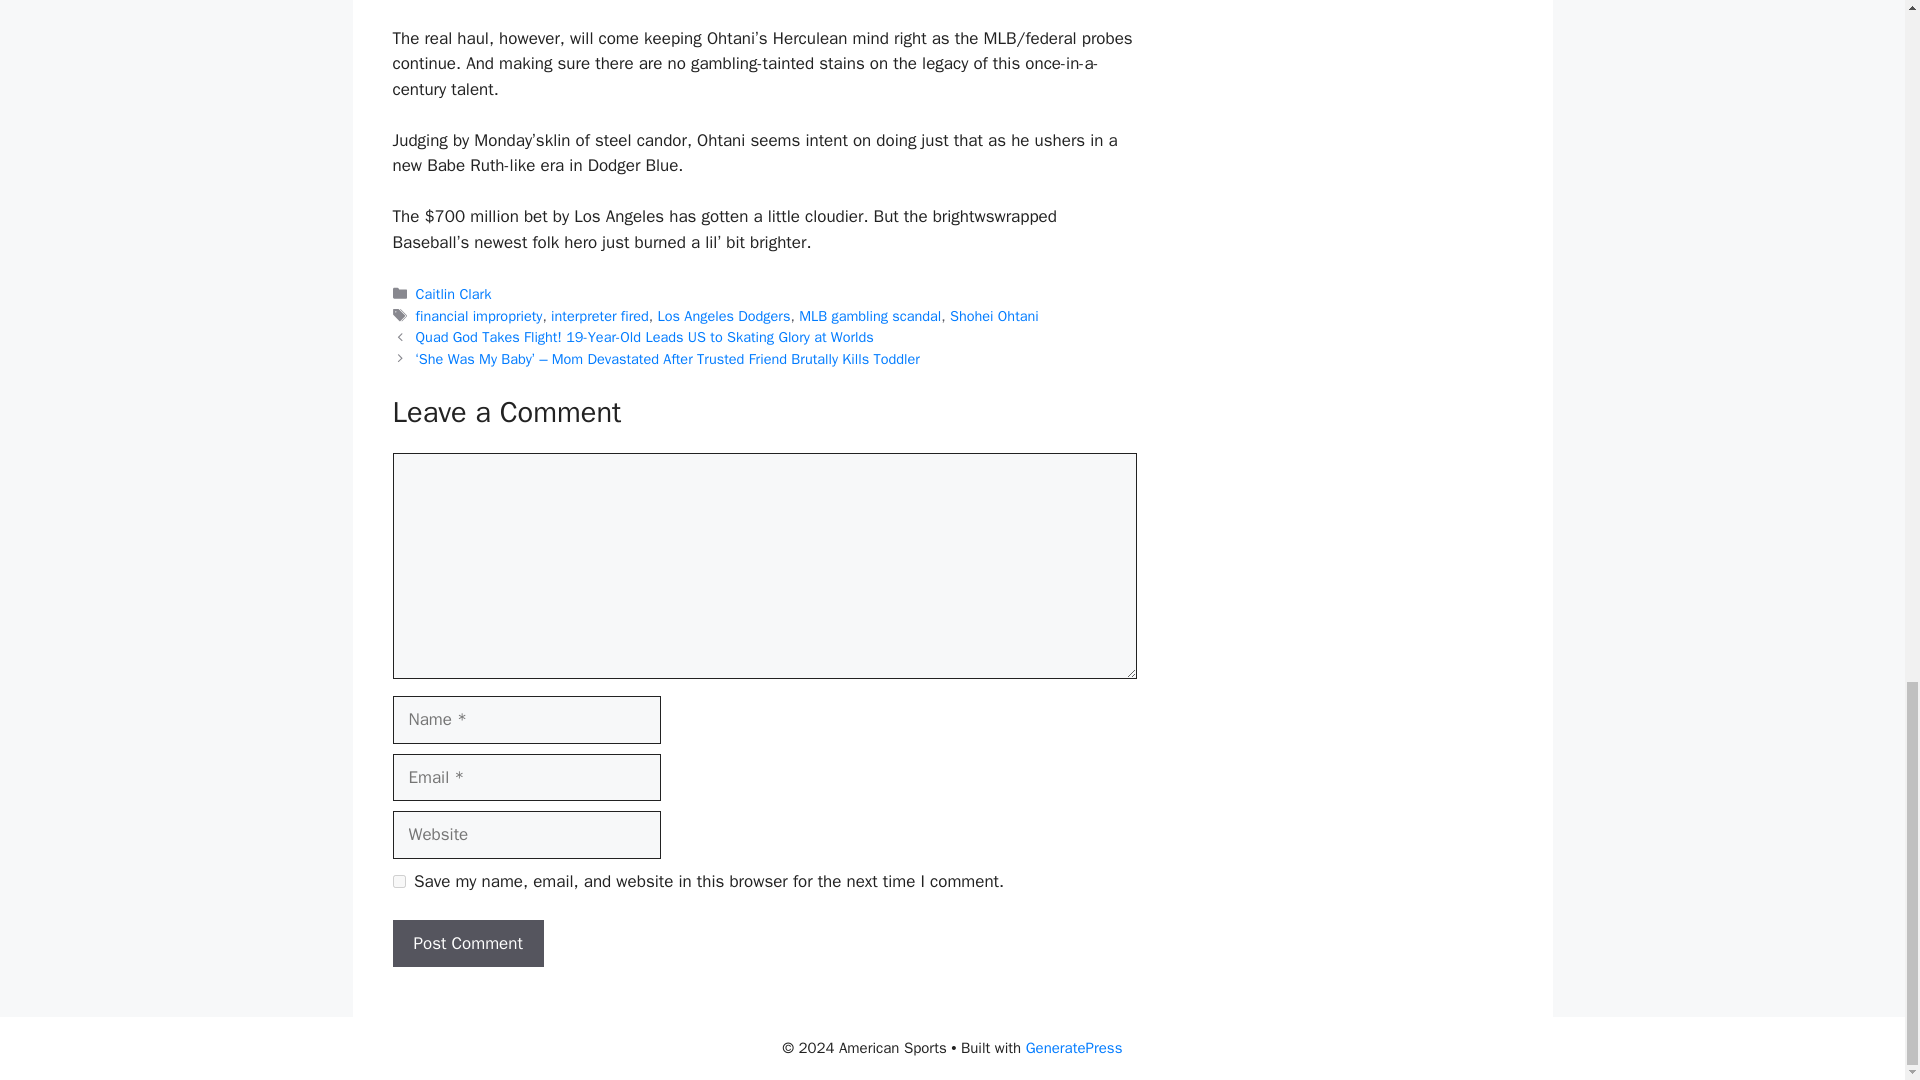  I want to click on Caitlin Clark, so click(454, 294).